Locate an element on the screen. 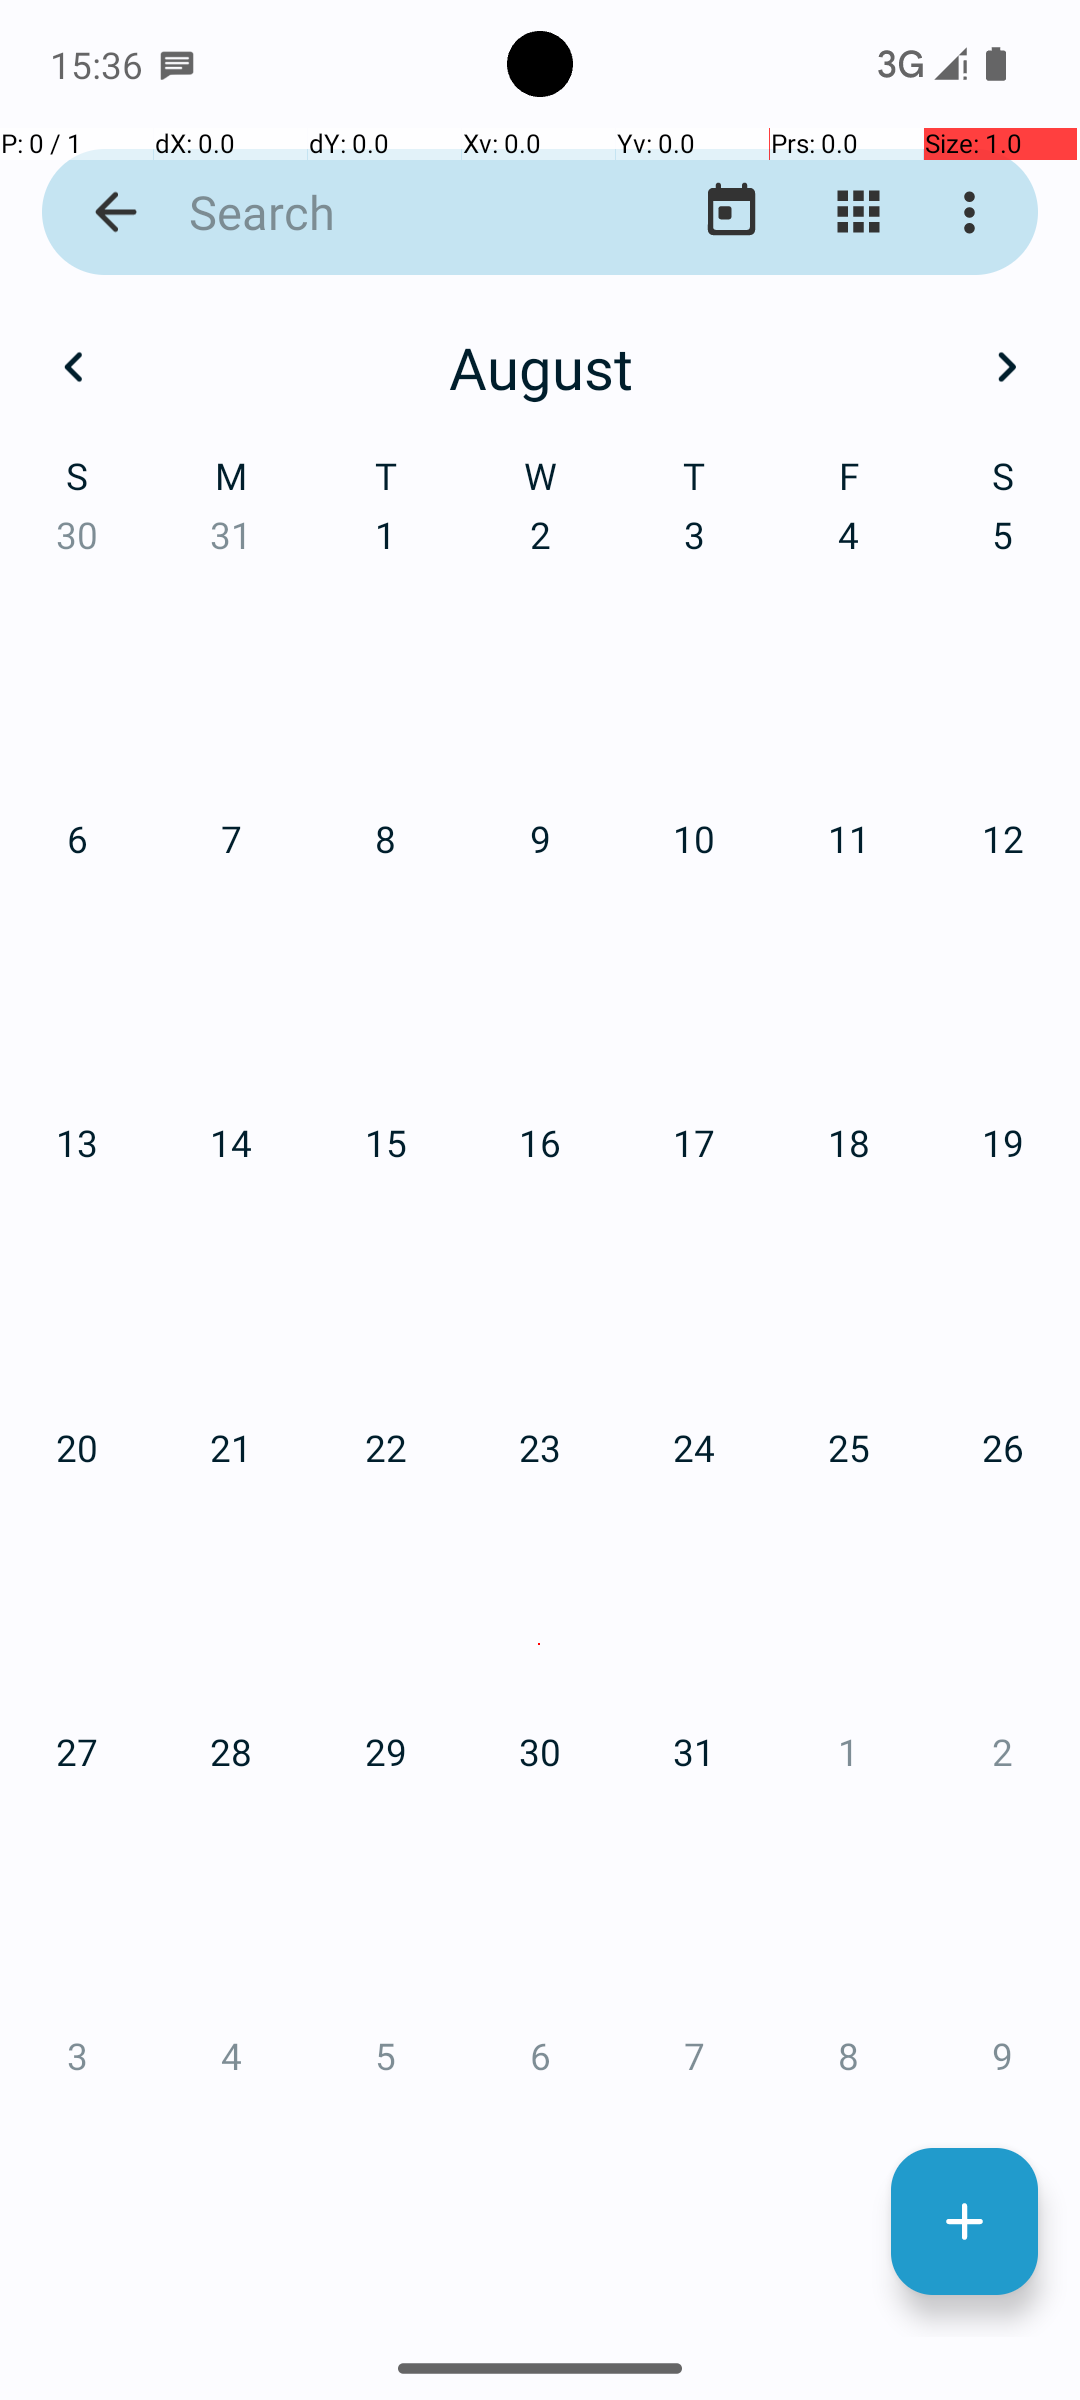 The width and height of the screenshot is (1080, 2400). JUNE is located at coordinates (890, 951).